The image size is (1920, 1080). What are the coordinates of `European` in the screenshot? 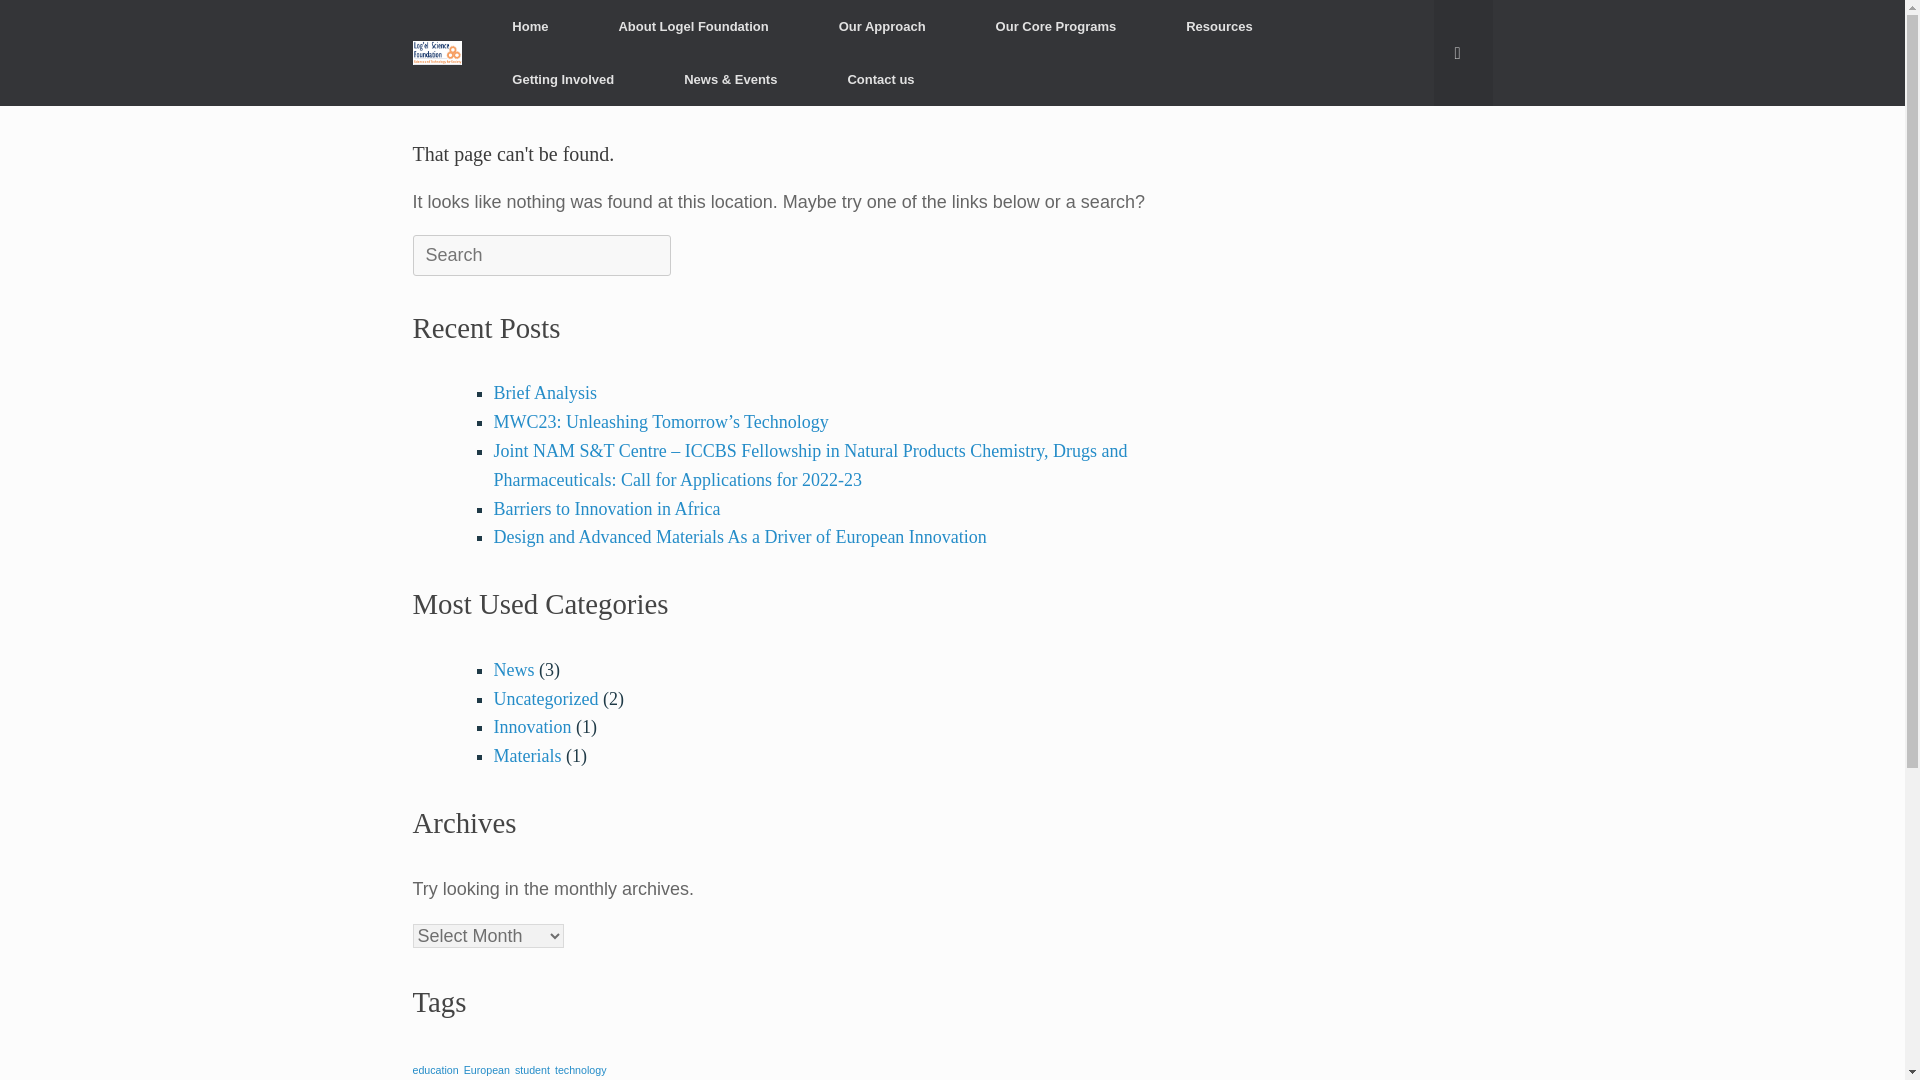 It's located at (487, 1069).